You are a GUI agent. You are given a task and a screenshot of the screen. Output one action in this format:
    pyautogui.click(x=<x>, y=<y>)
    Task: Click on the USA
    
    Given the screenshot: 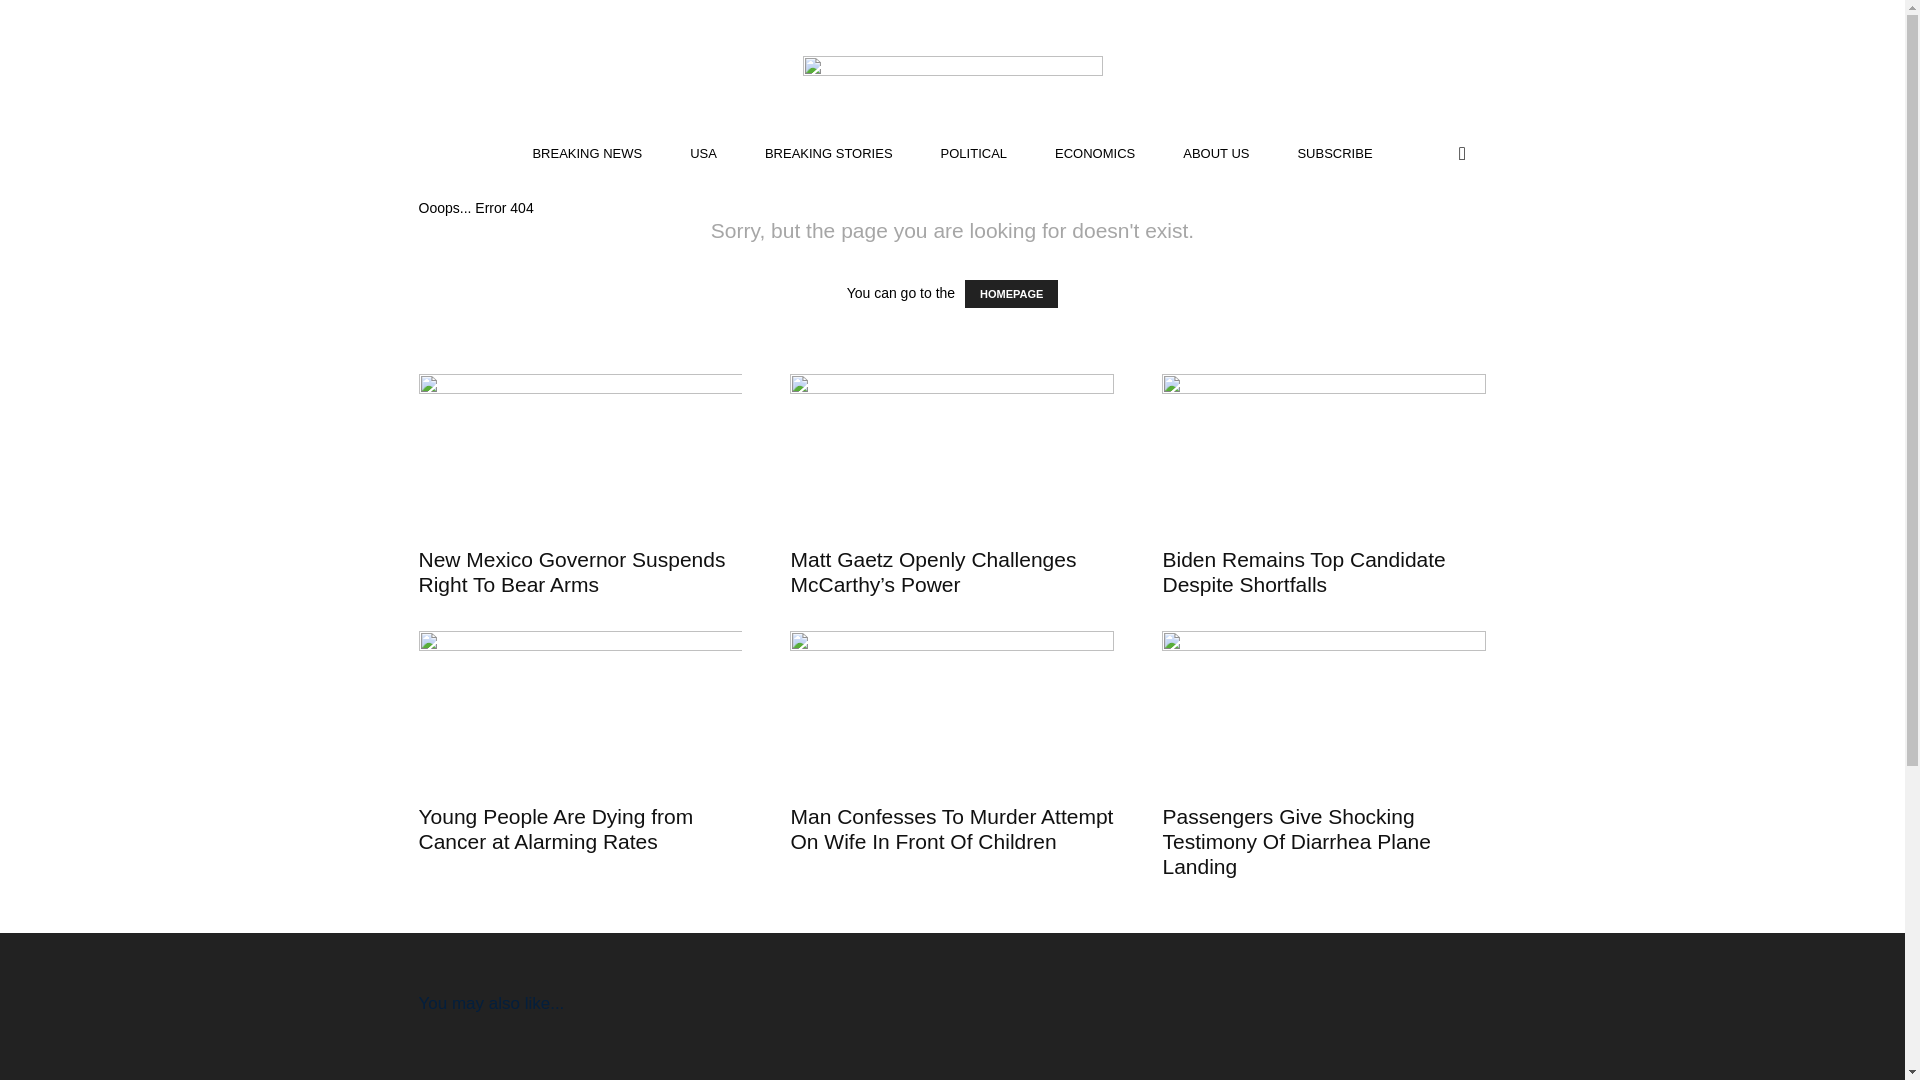 What is the action you would take?
    pyautogui.click(x=704, y=154)
    